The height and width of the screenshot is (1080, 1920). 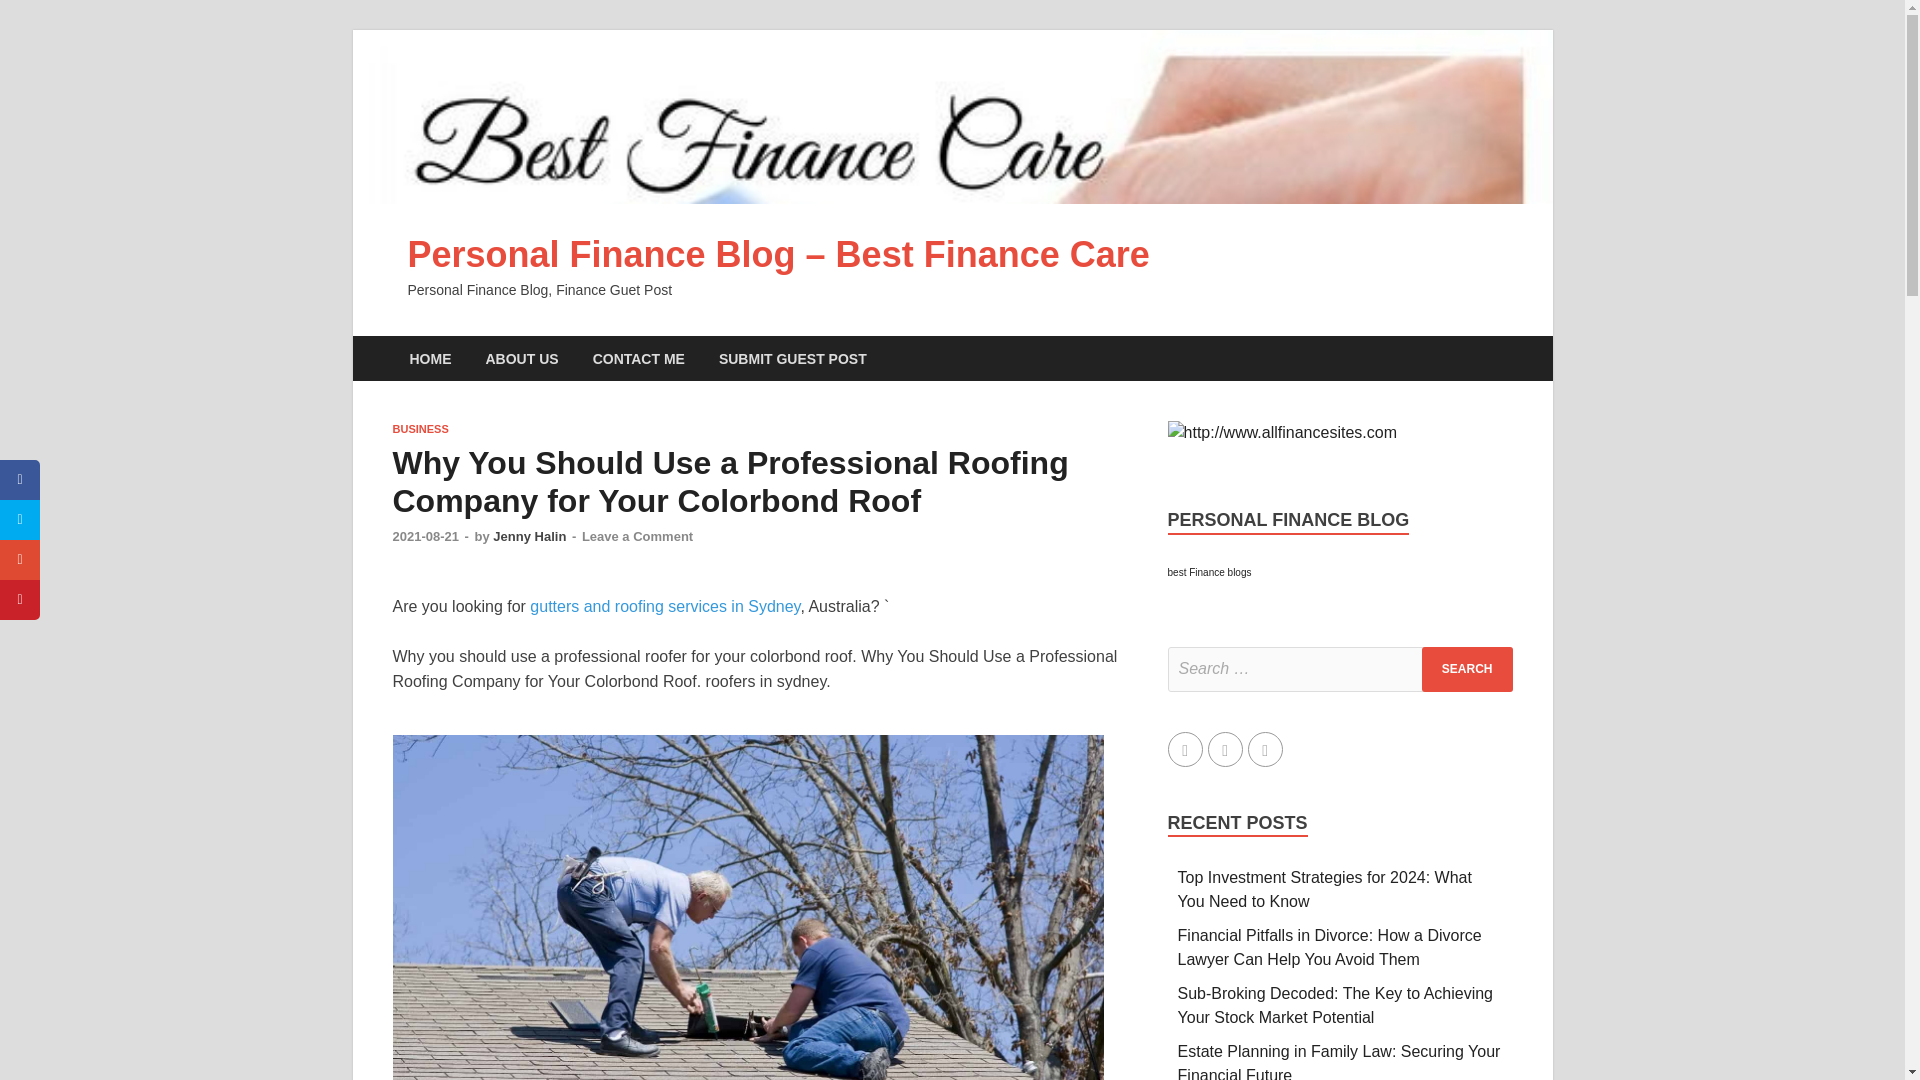 I want to click on gutters and roofing services in Sydney, so click(x=664, y=606).